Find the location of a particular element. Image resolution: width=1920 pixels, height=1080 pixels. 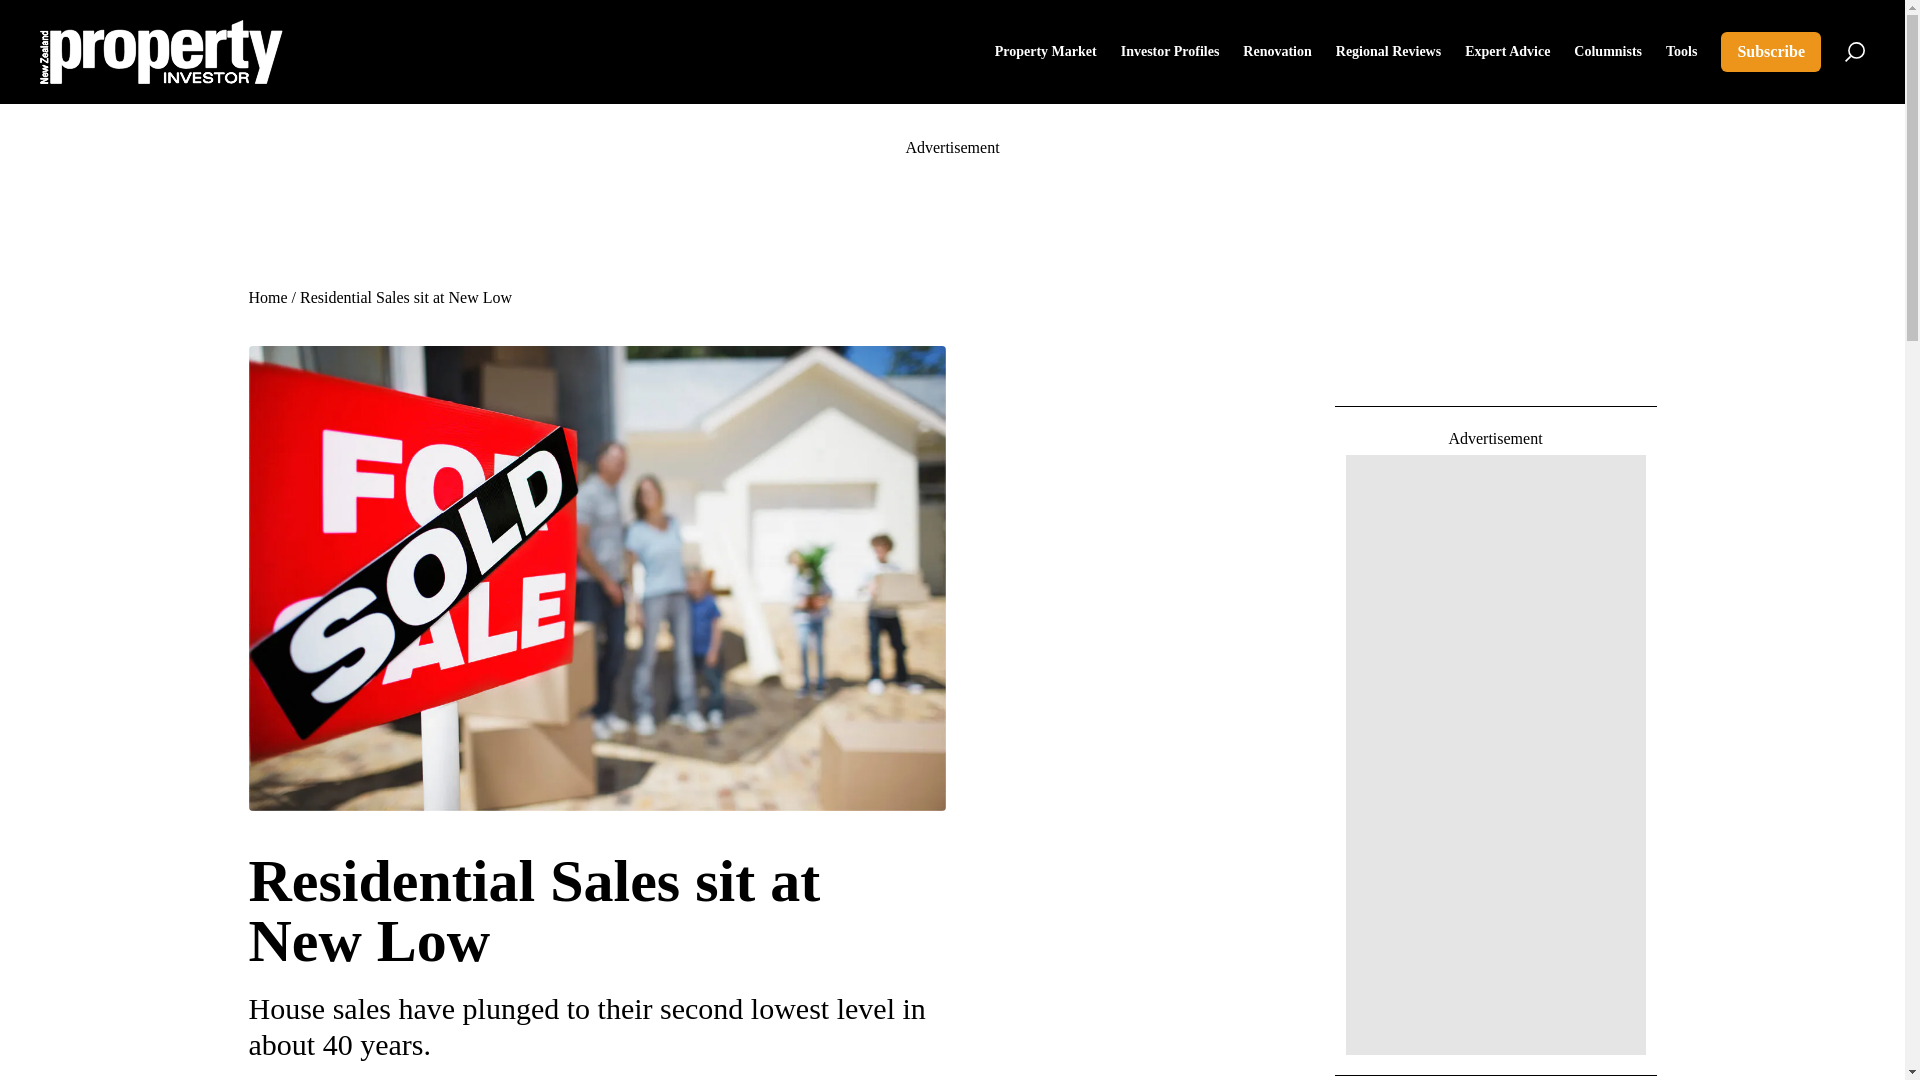

Expert Advice is located at coordinates (1506, 52).